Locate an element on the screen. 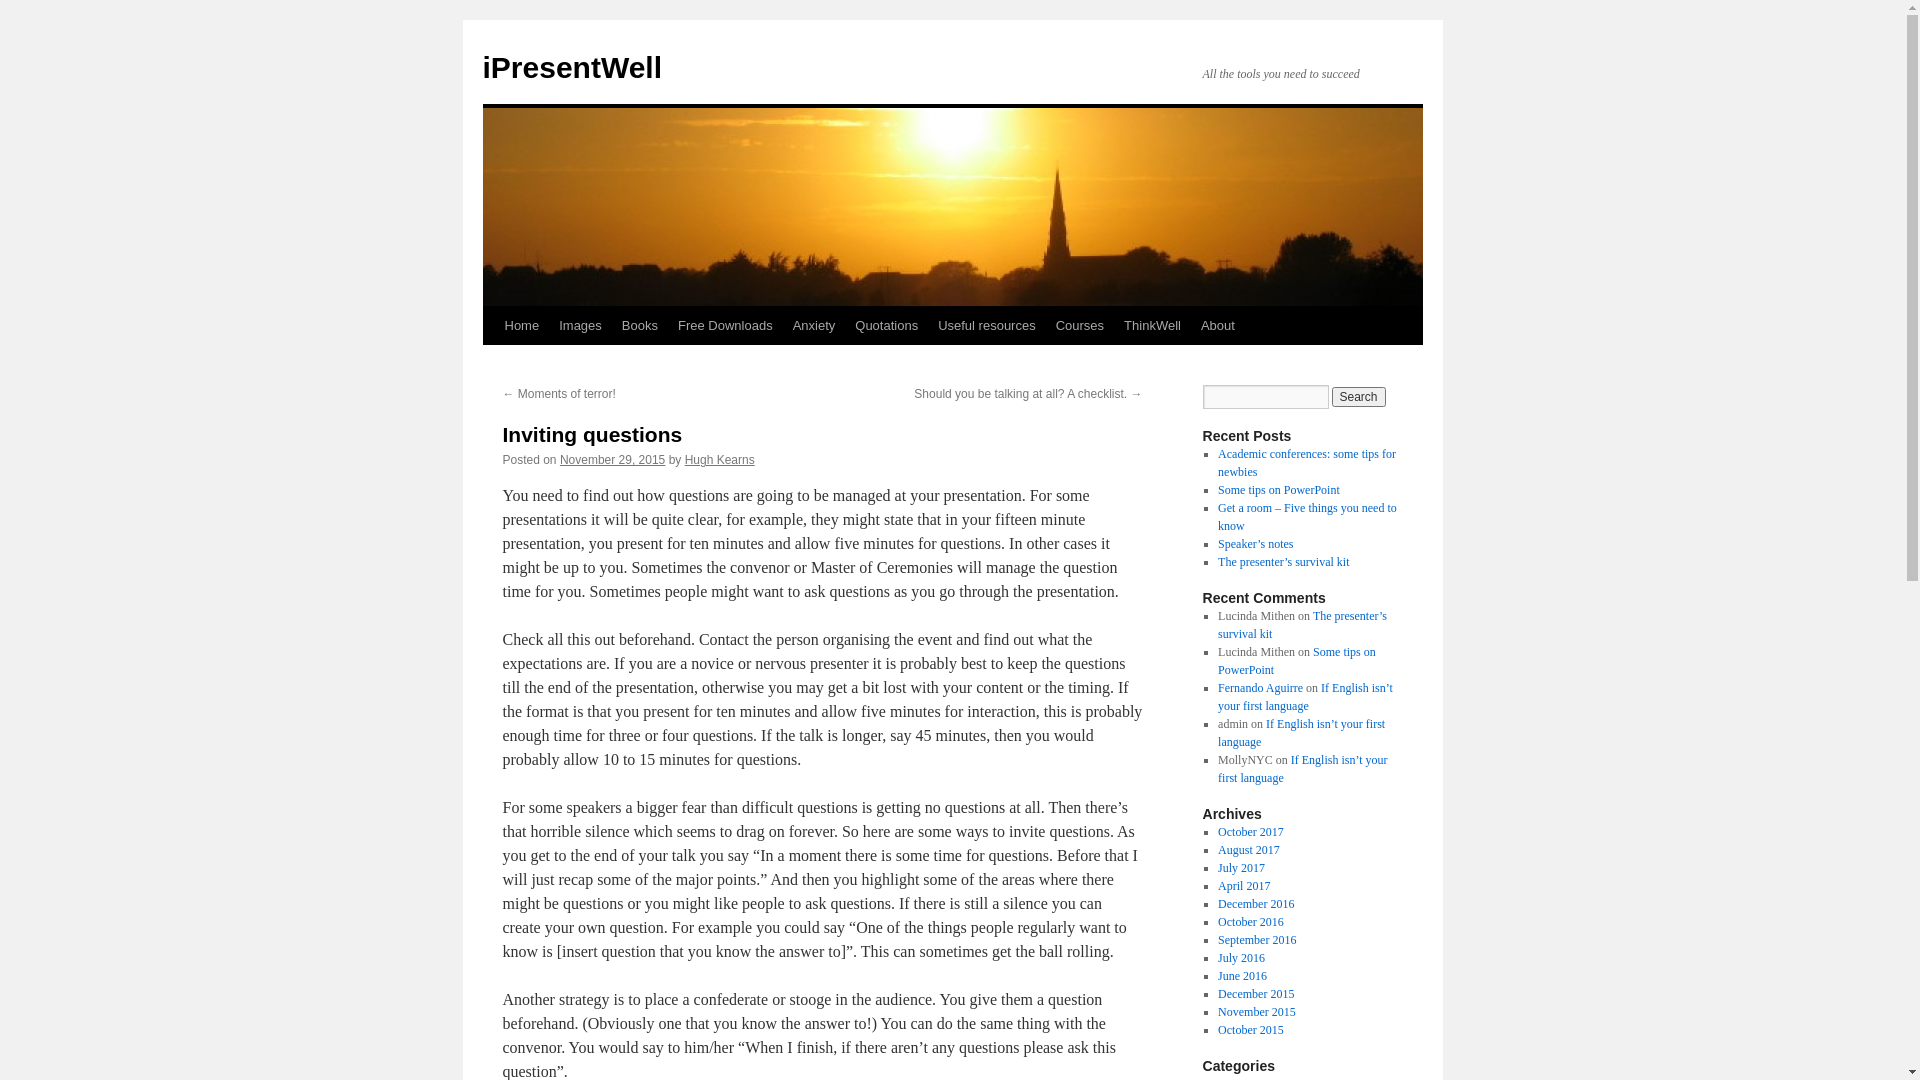  August 2017 is located at coordinates (1249, 850).